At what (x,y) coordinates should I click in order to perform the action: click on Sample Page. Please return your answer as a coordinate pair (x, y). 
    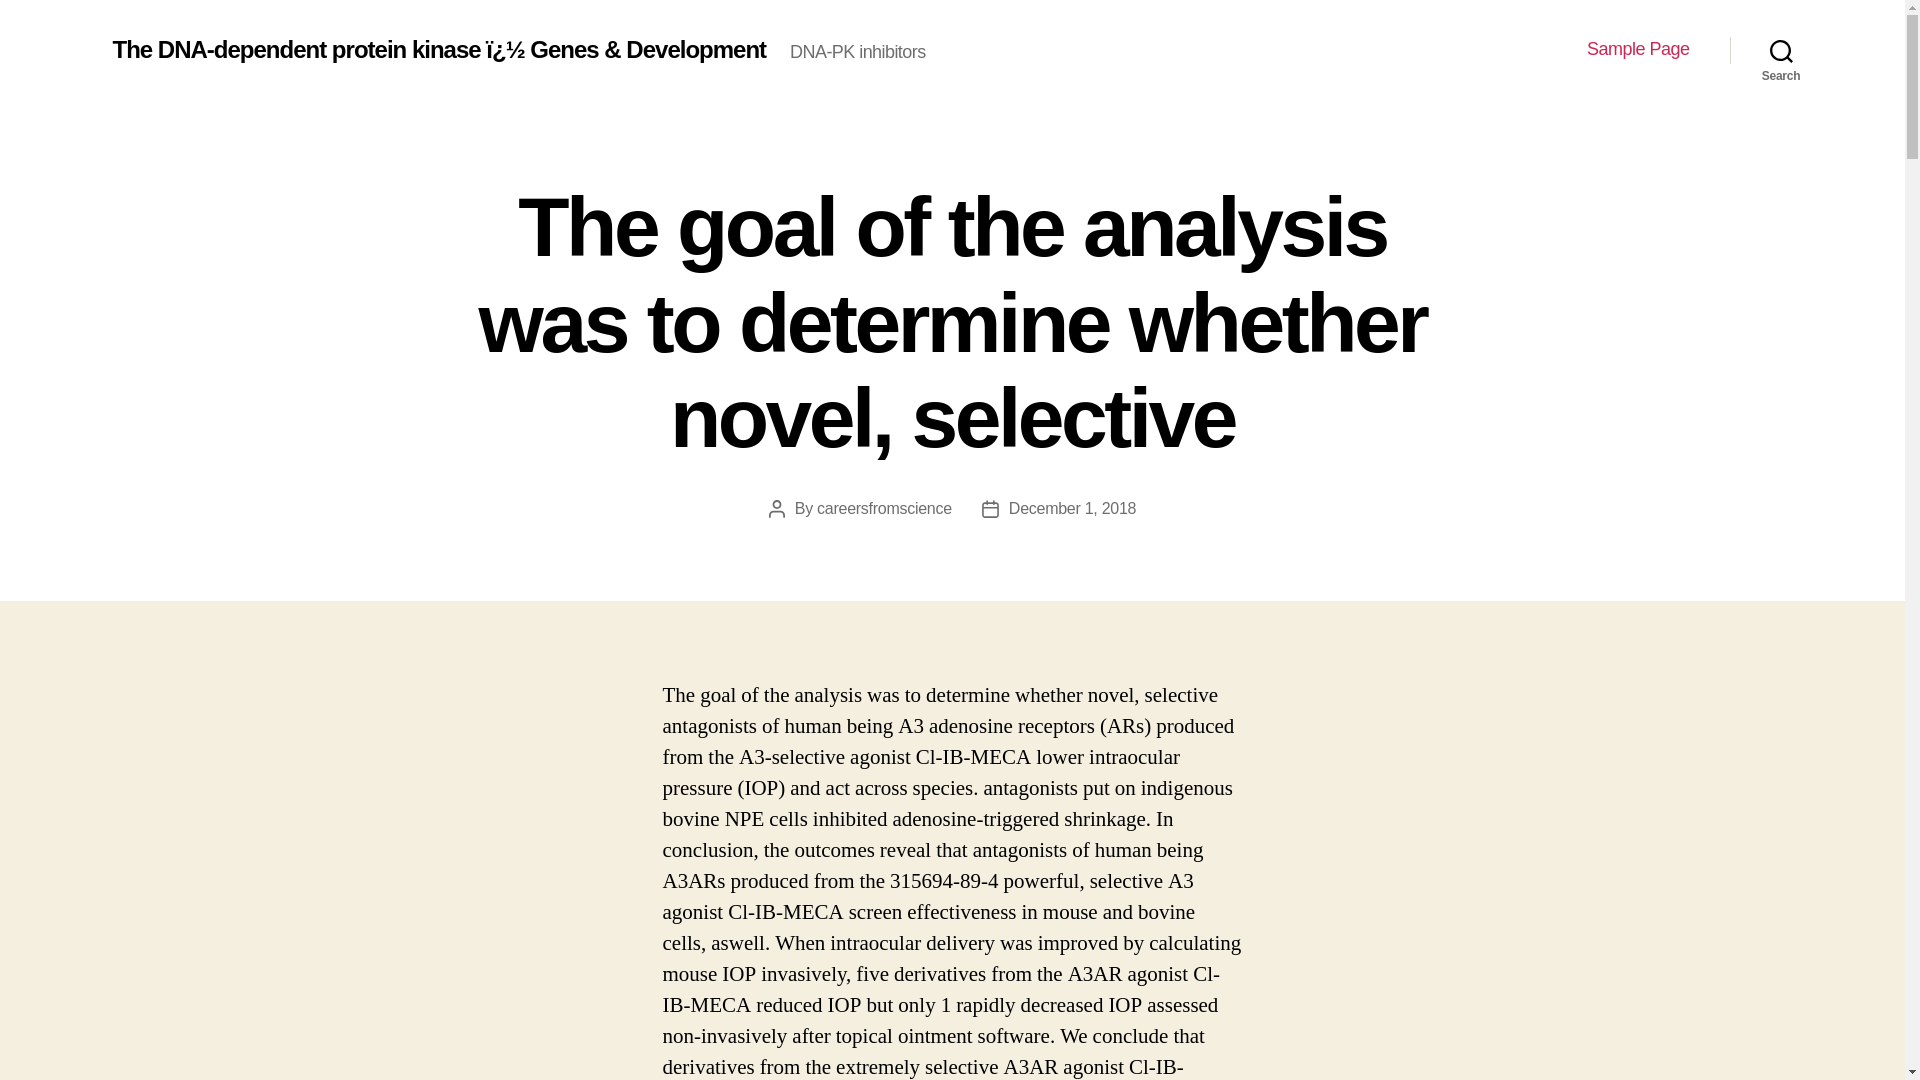
    Looking at the image, I should click on (1638, 49).